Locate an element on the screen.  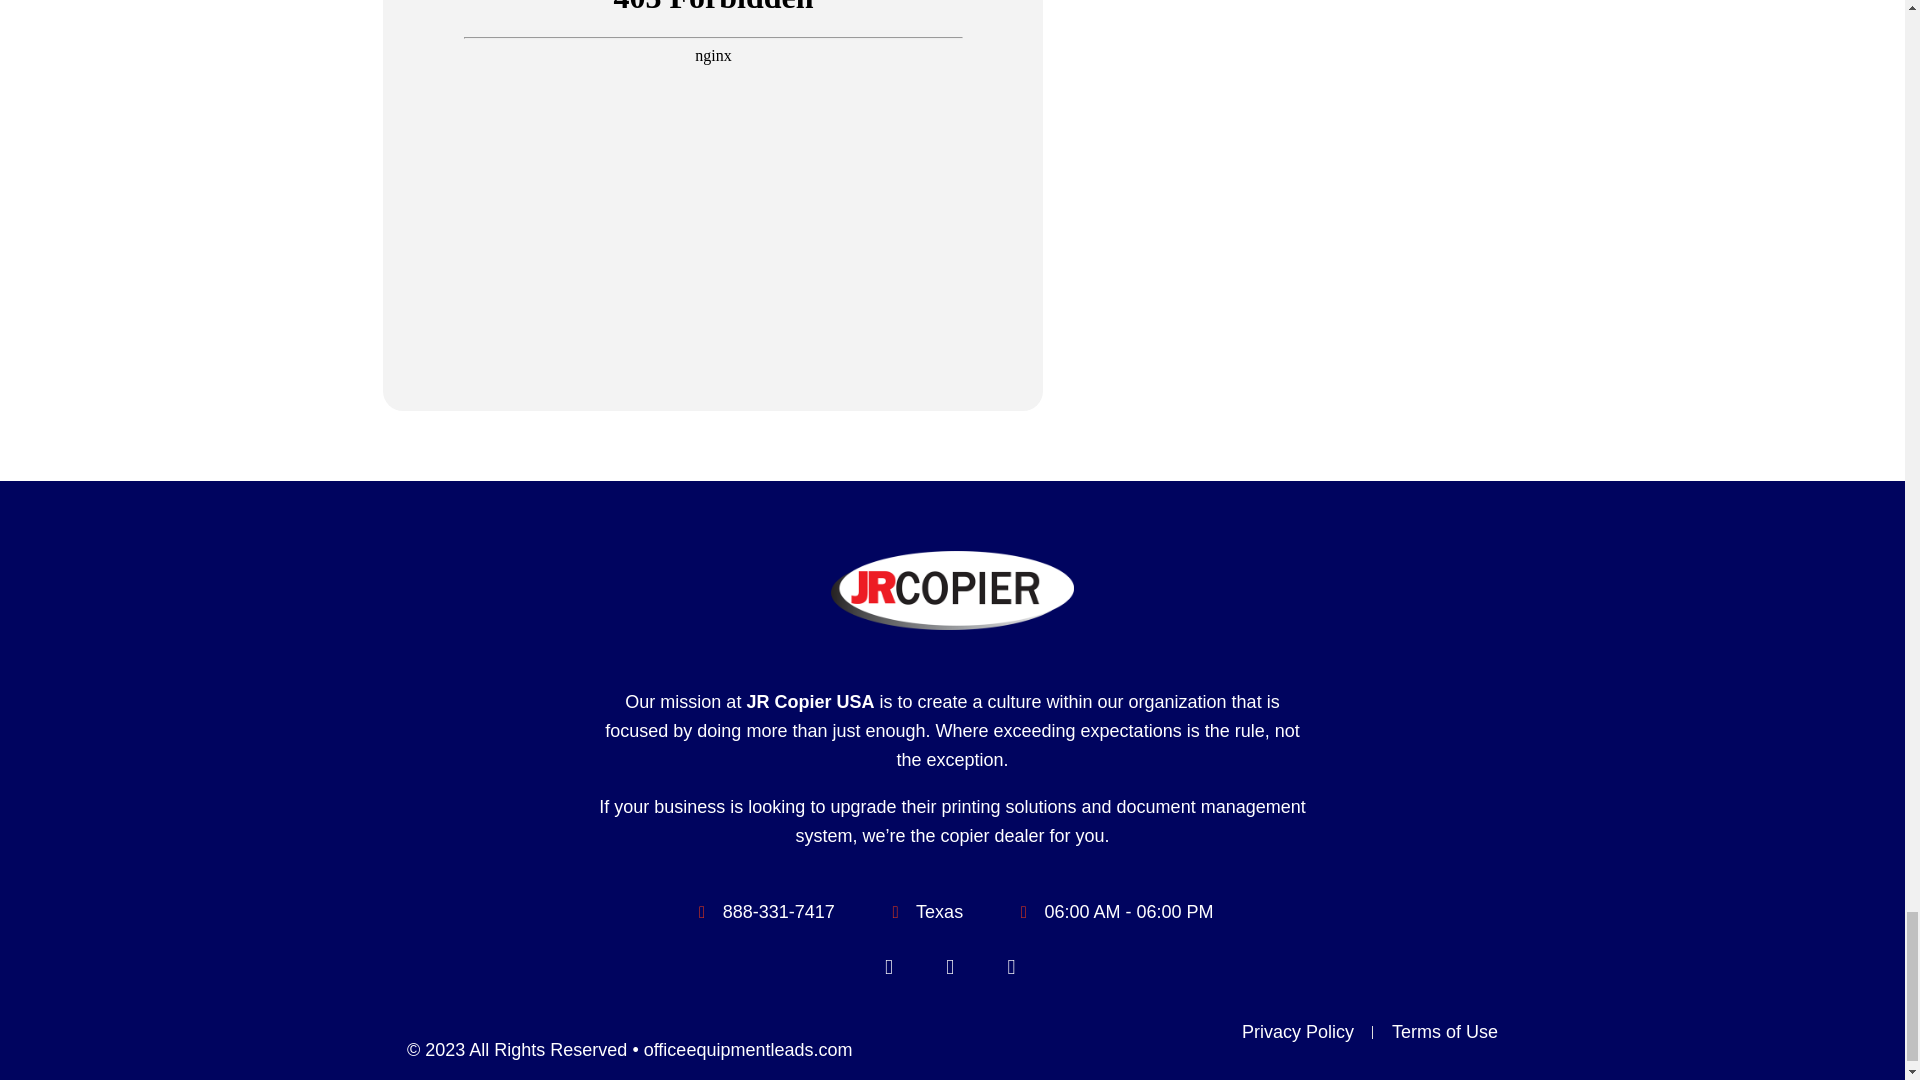
Quote Form is located at coordinates (714, 60).